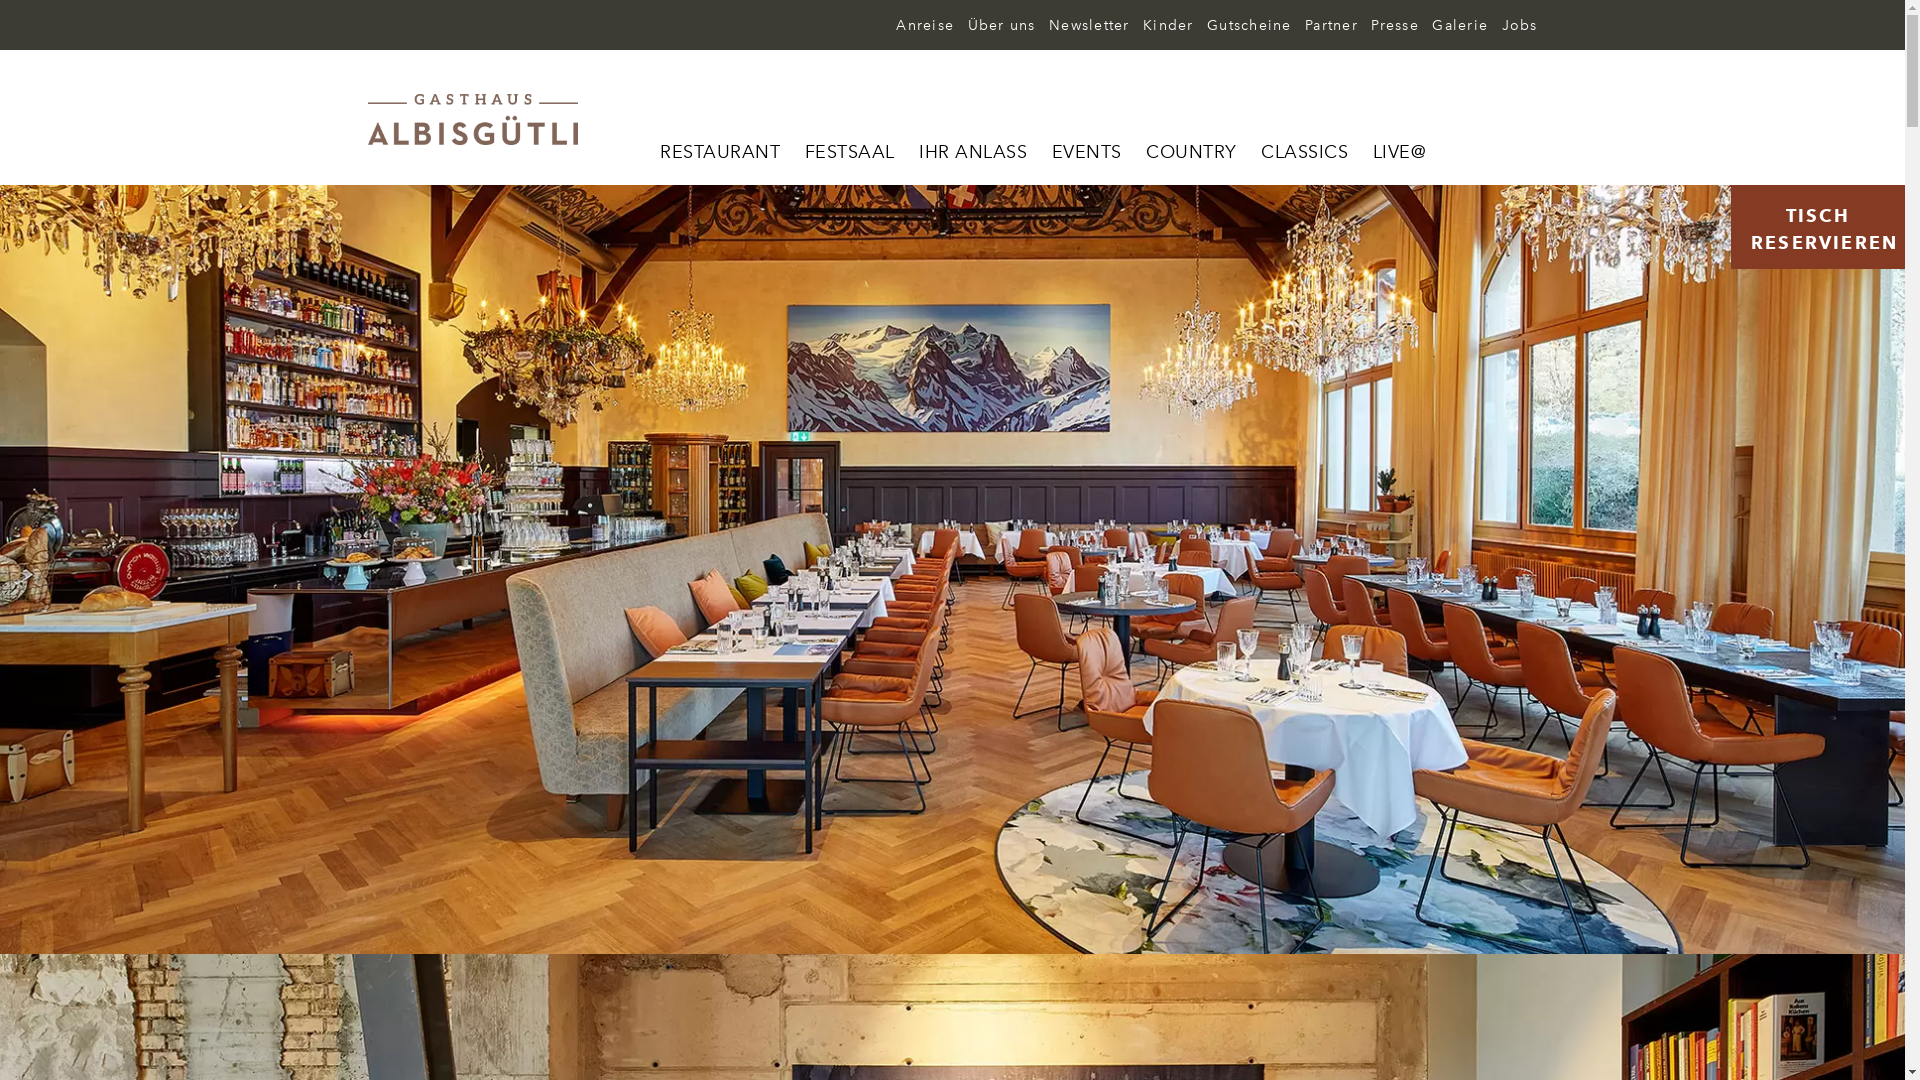  Describe the element at coordinates (1245, 26) in the screenshot. I see `Gutscheine` at that location.